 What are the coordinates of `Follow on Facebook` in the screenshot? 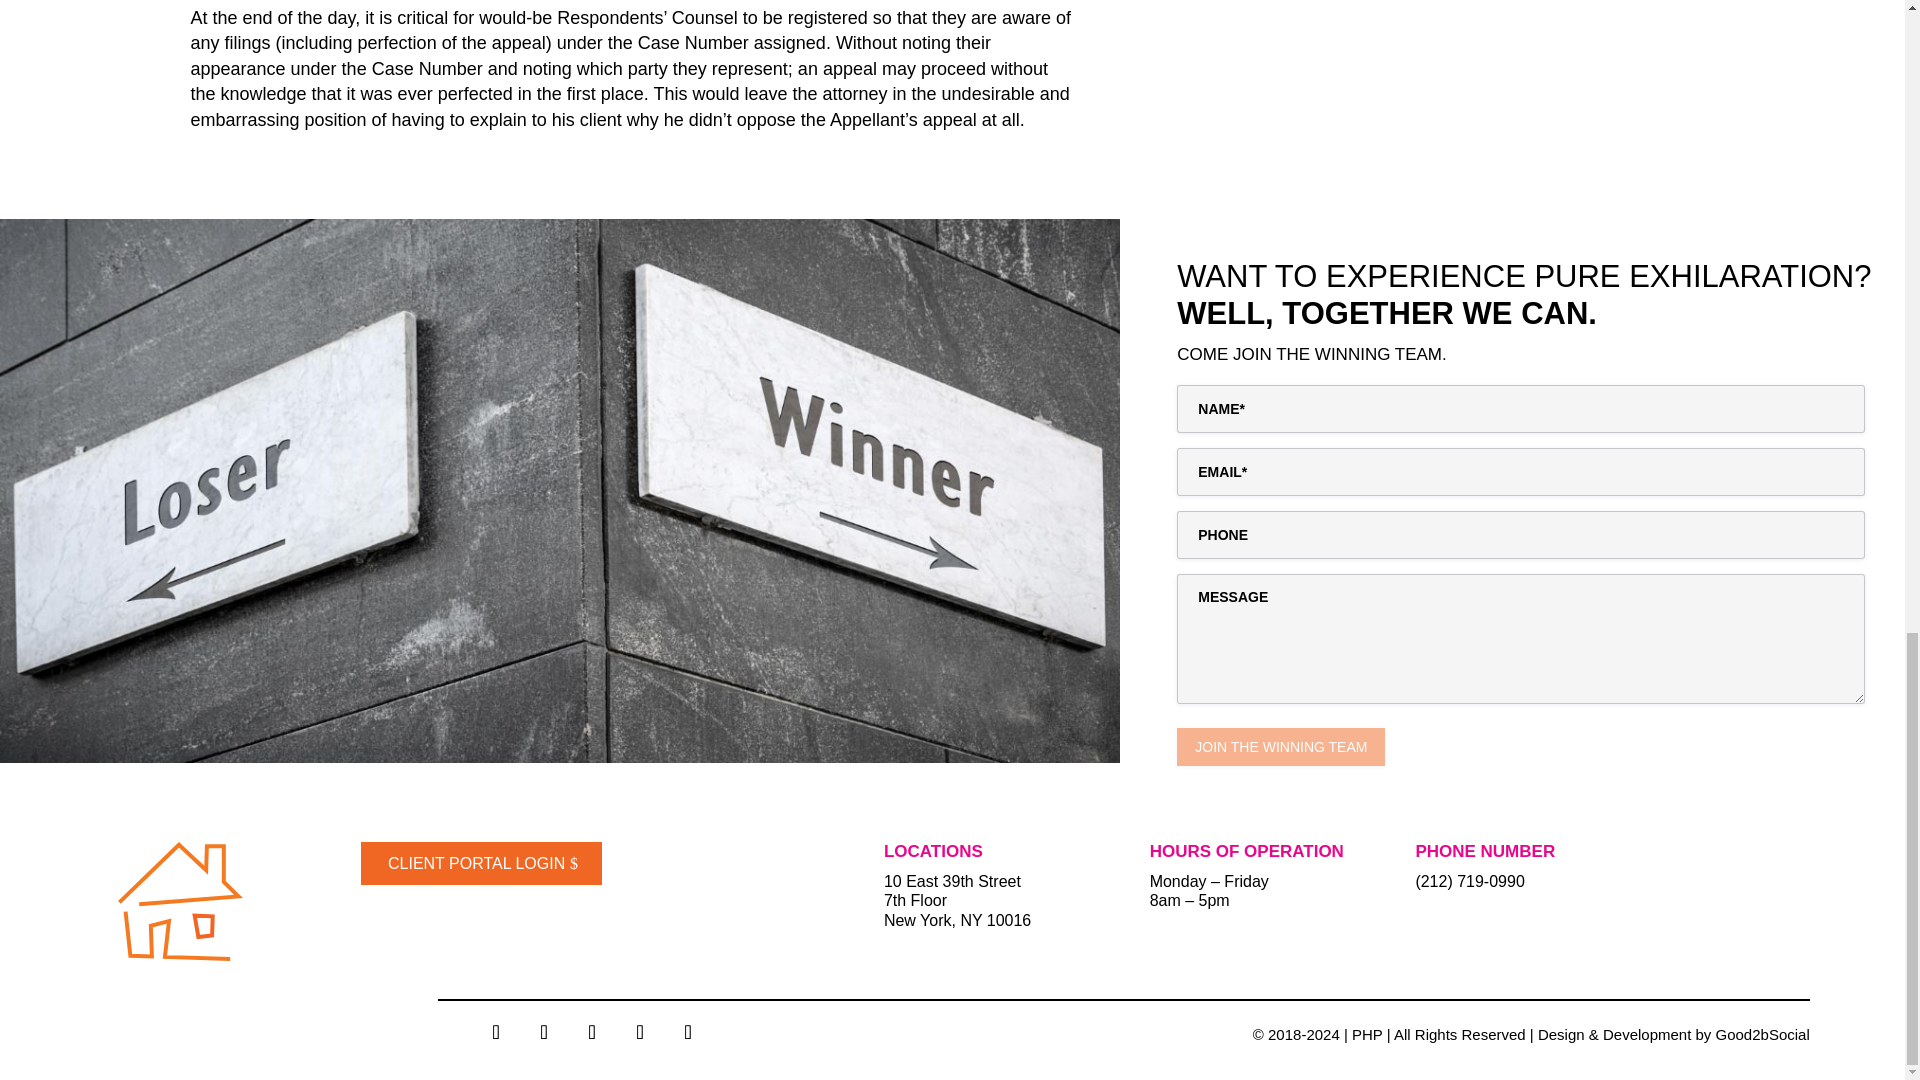 It's located at (496, 1031).